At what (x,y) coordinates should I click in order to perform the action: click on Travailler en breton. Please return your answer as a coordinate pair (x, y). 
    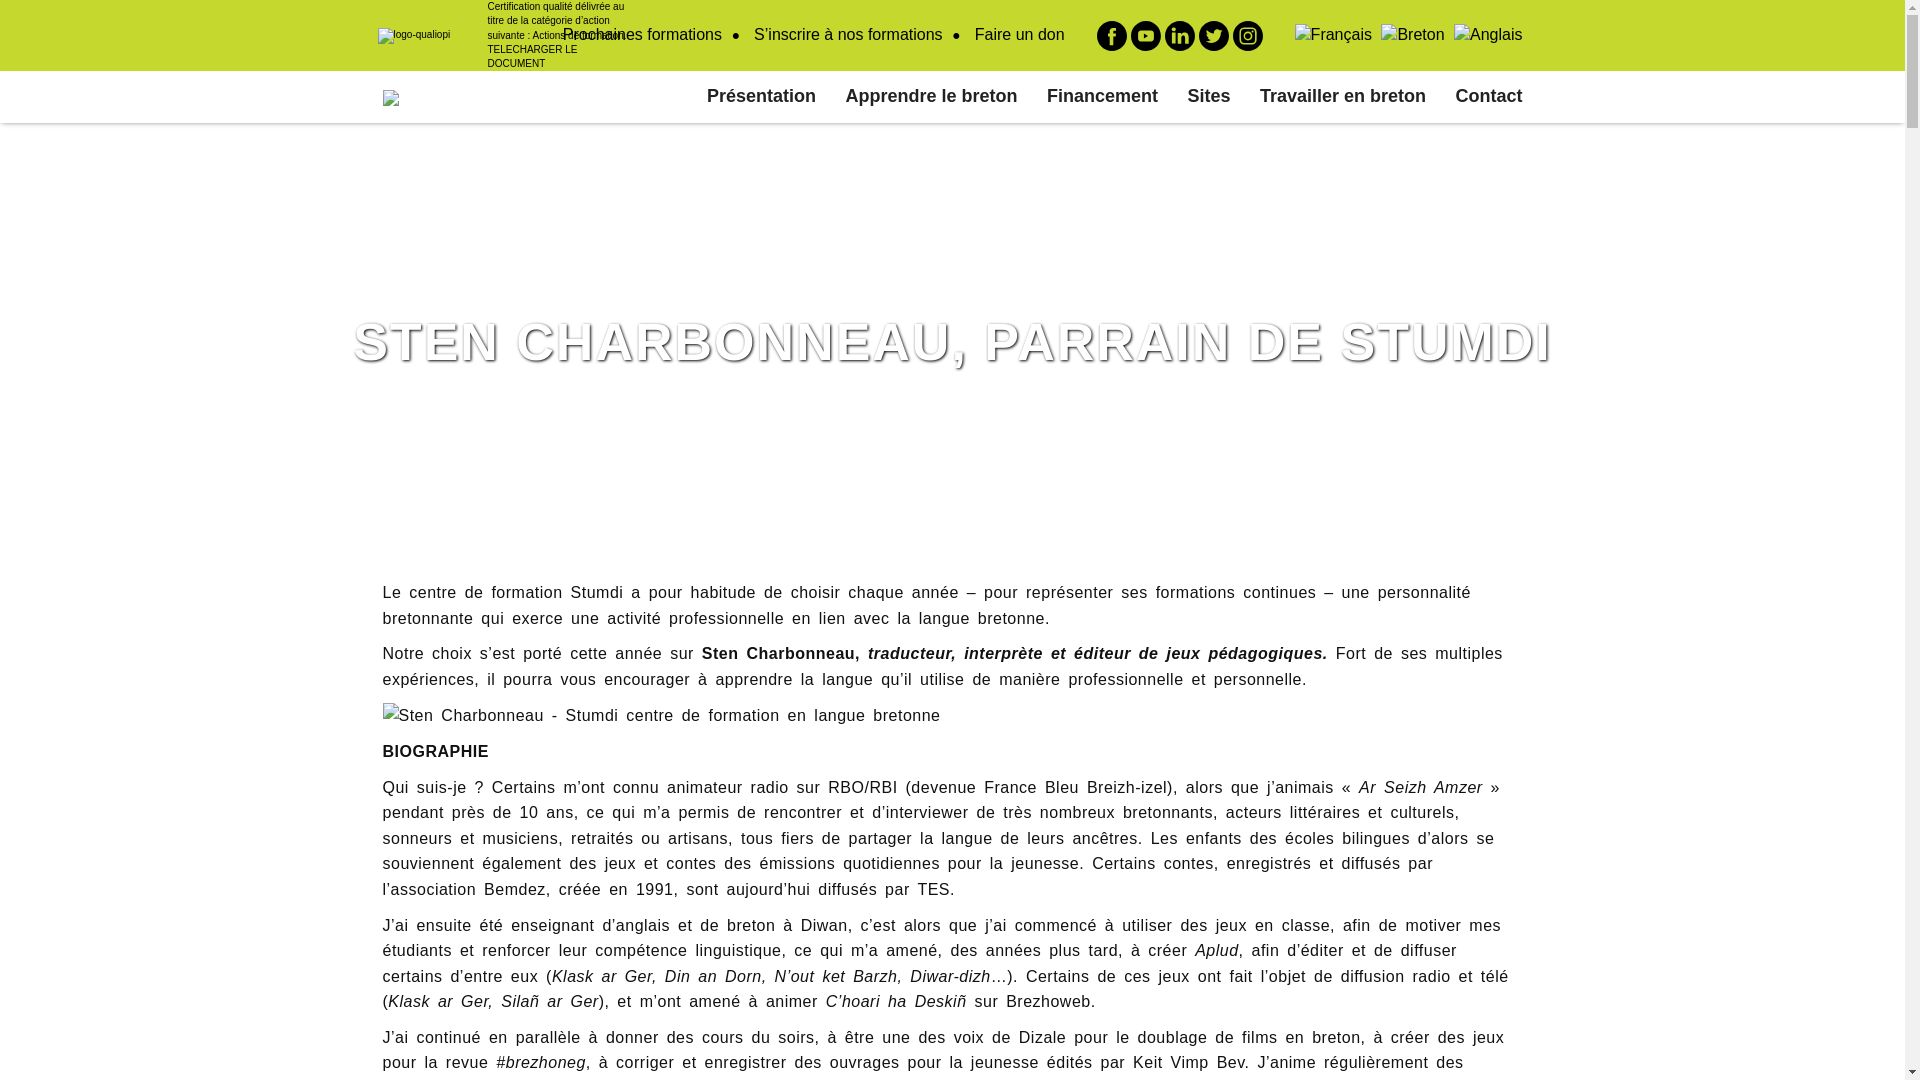
    Looking at the image, I should click on (1343, 97).